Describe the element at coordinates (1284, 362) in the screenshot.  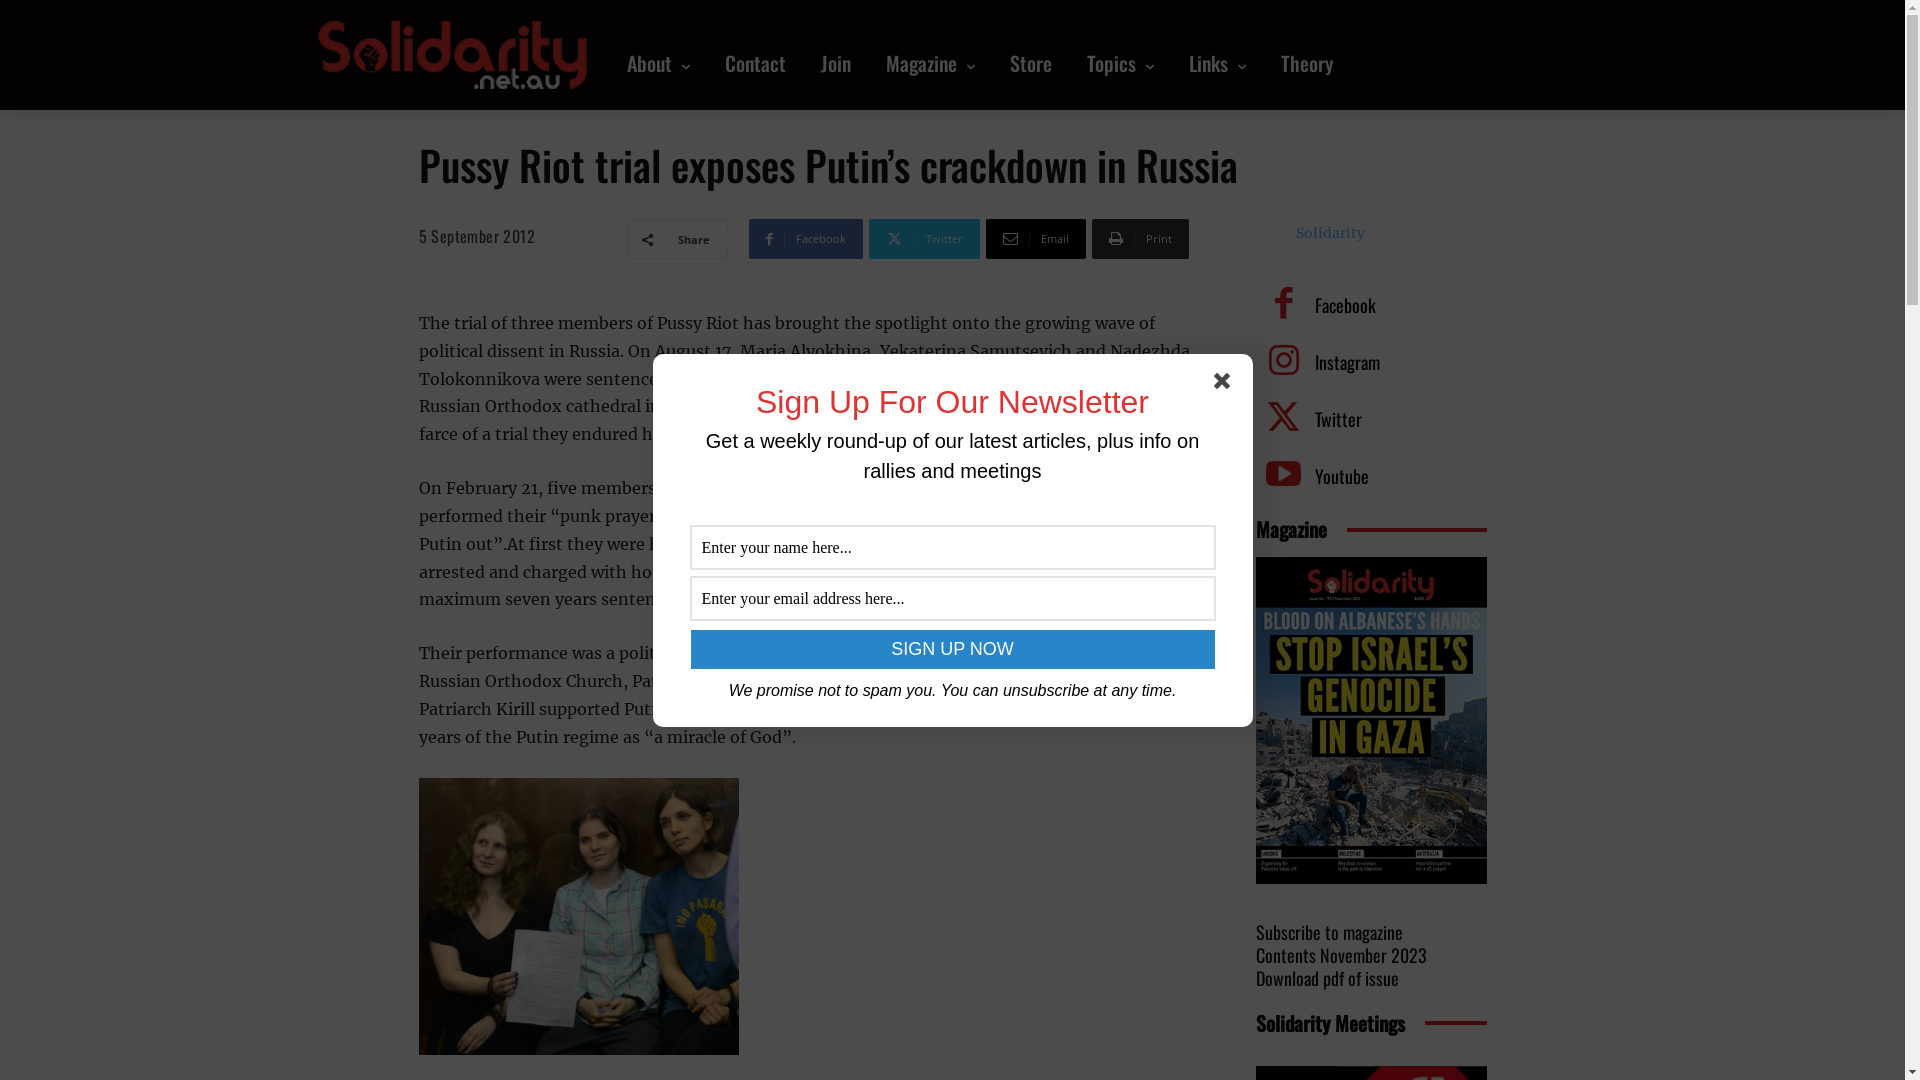
I see `Instagram` at that location.